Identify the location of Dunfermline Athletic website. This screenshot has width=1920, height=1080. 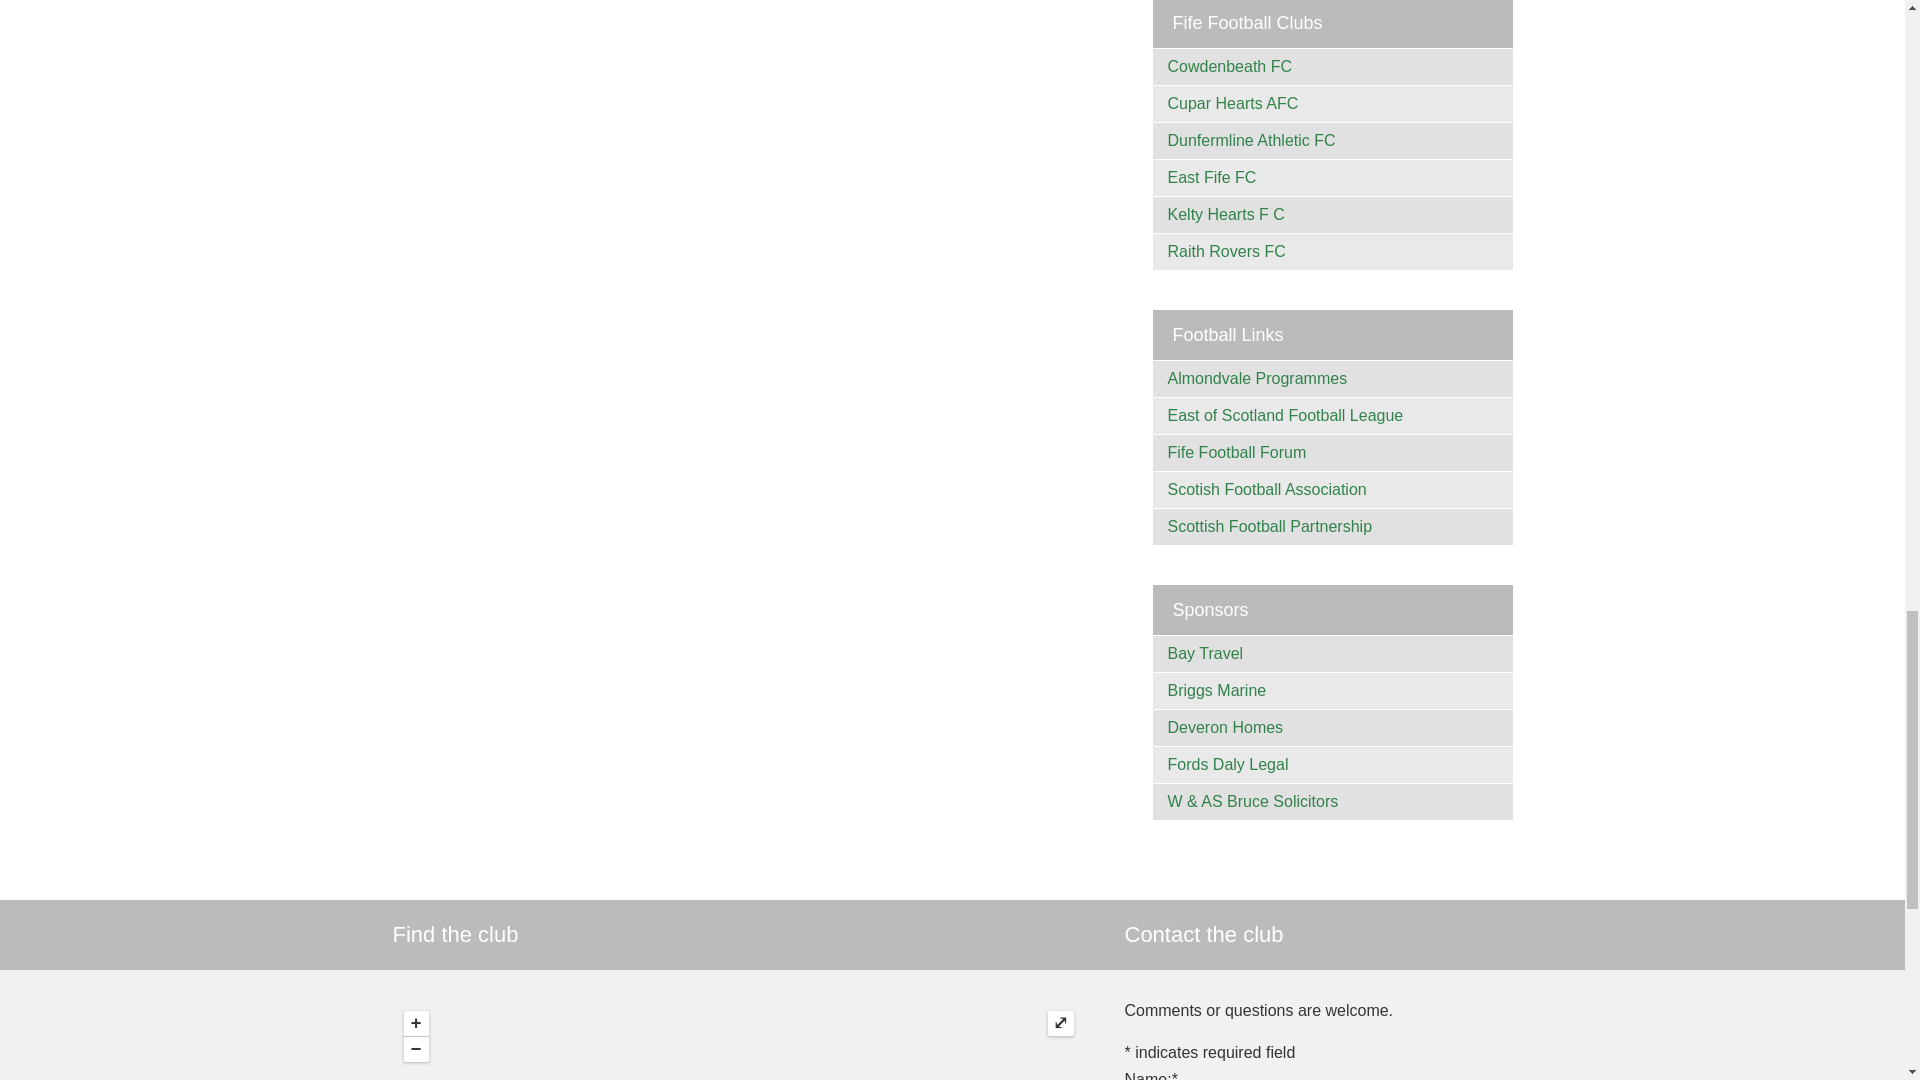
(1252, 140).